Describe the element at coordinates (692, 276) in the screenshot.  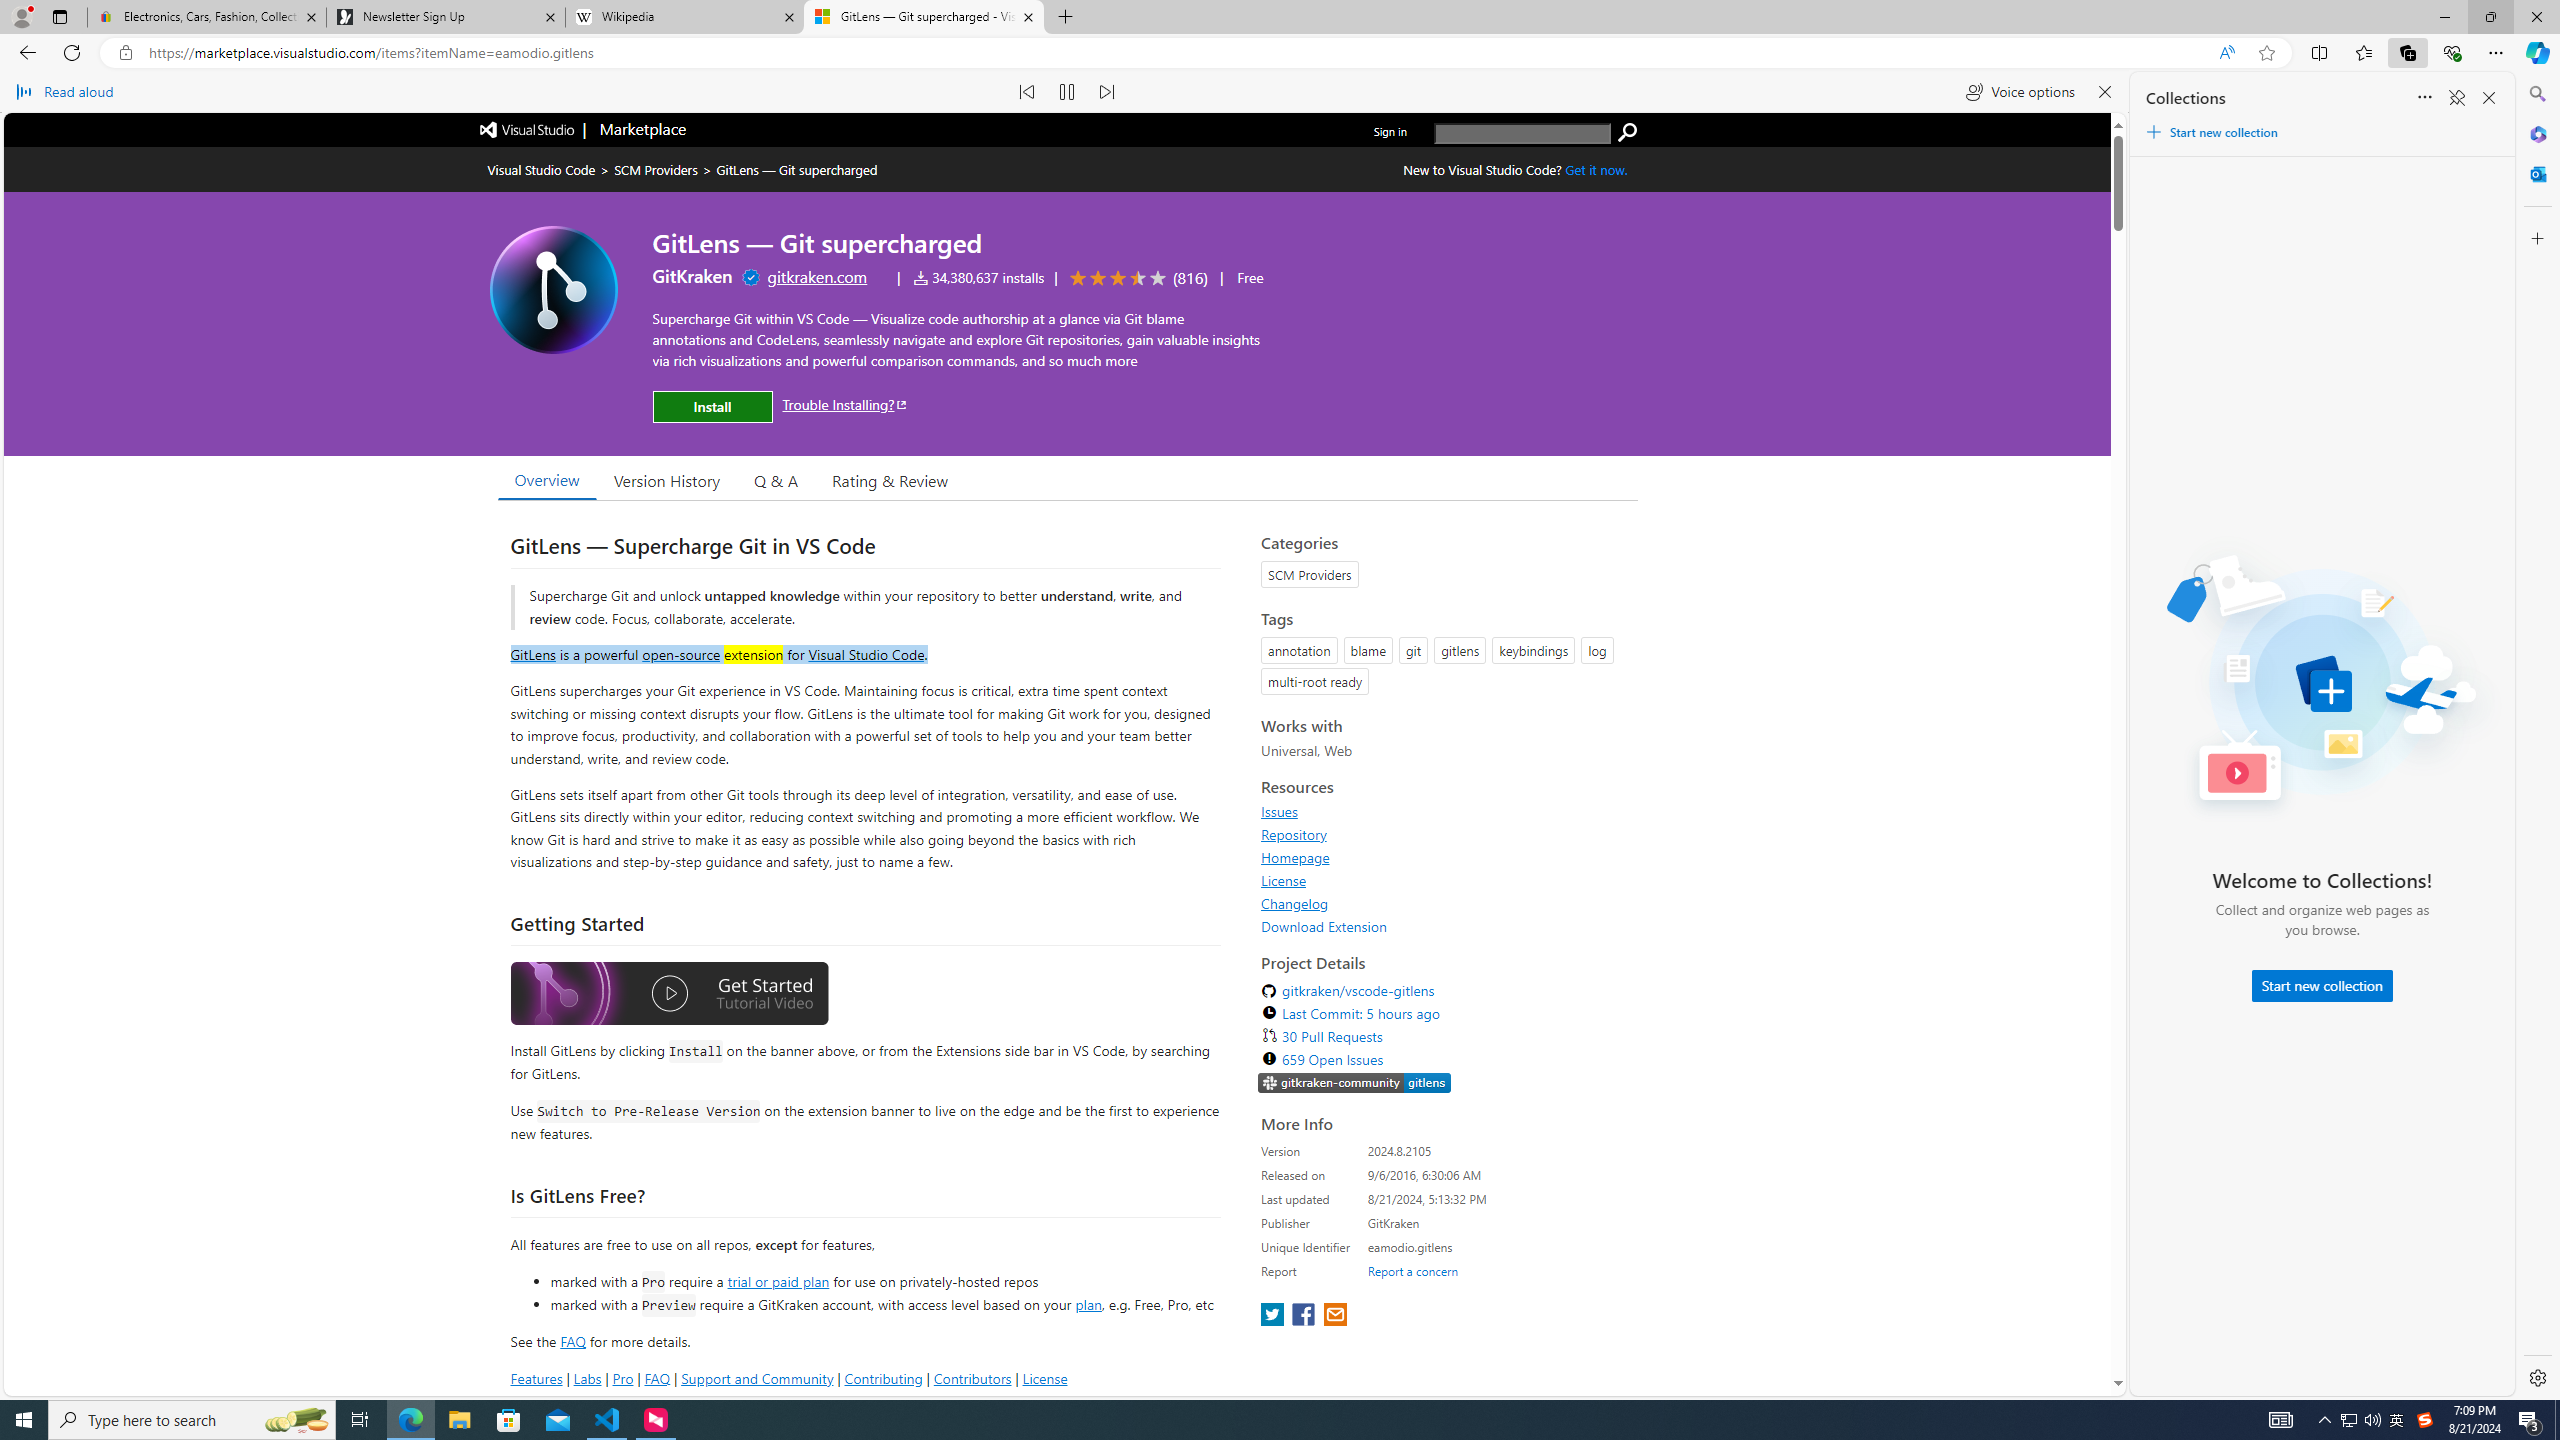
I see `More from GitKraken publisher` at that location.